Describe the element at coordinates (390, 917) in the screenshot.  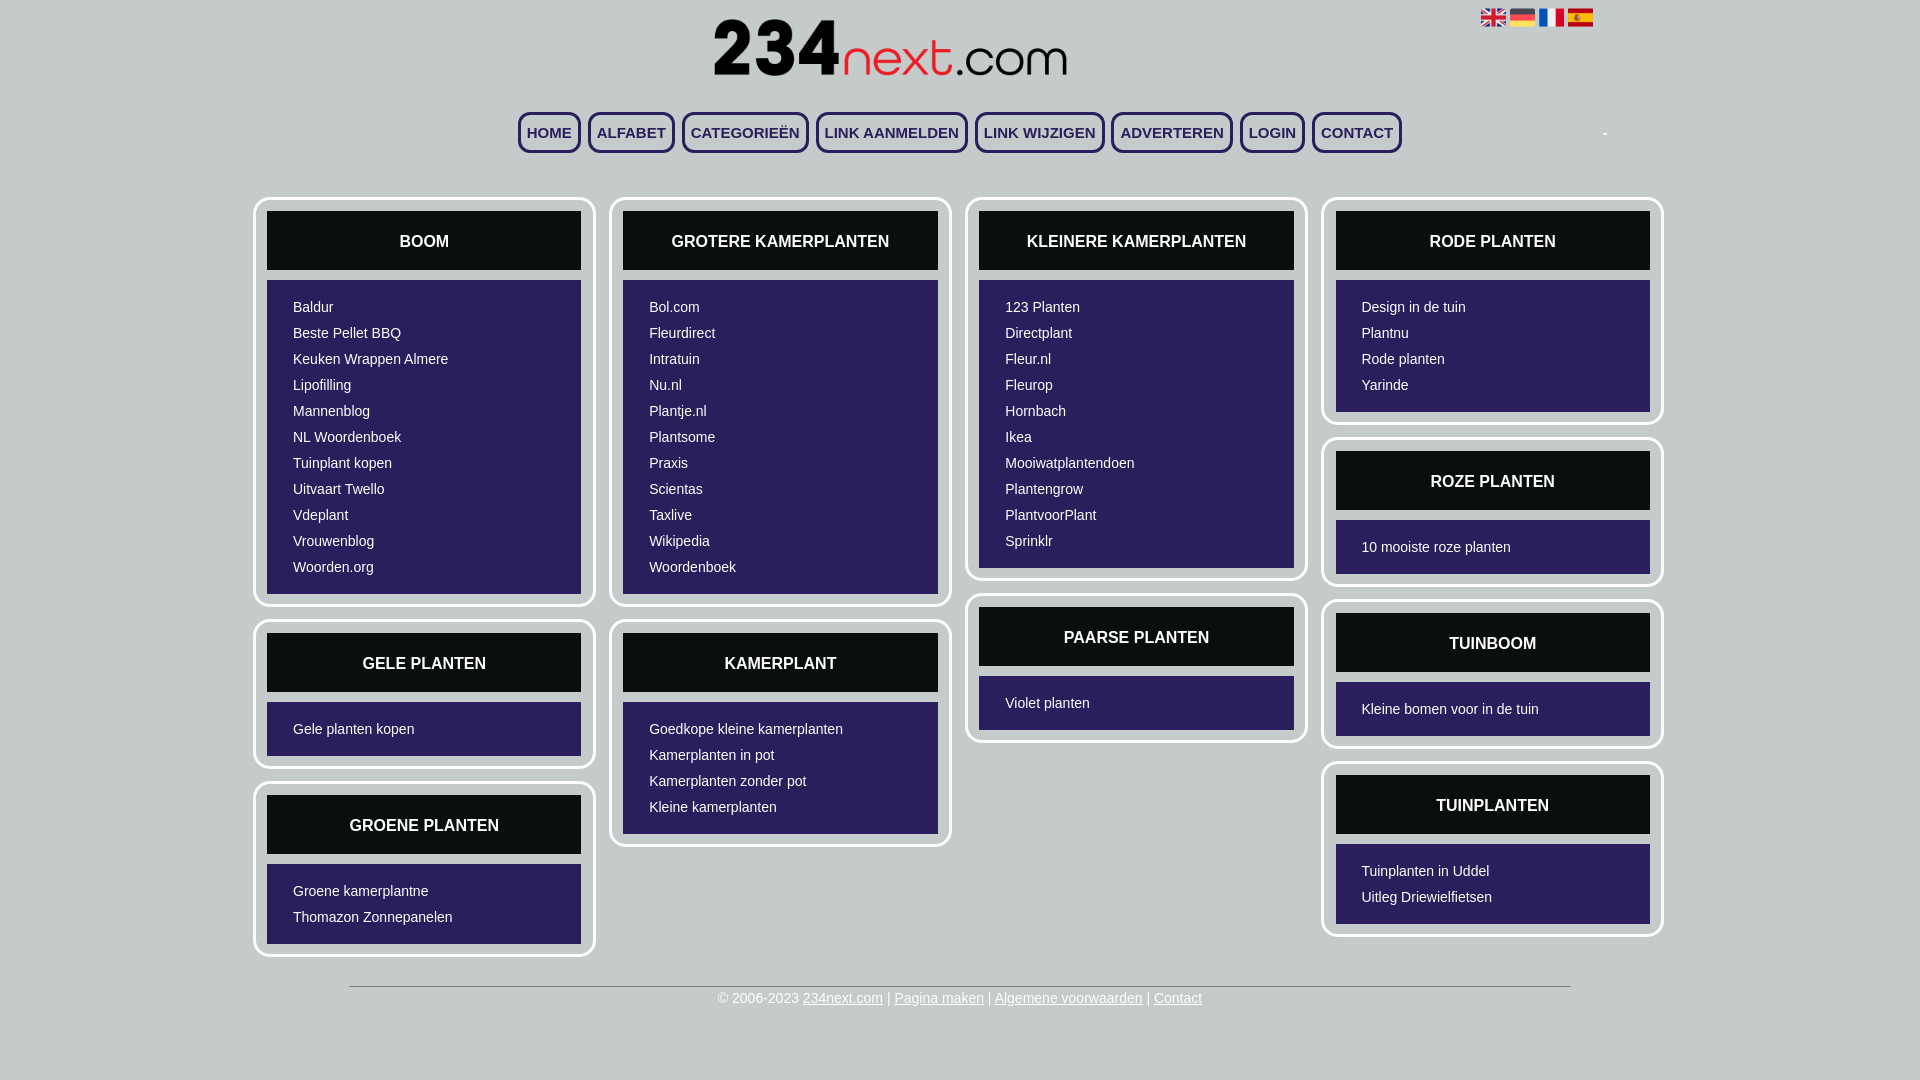
I see `Thomazon Zonnepanelen` at that location.